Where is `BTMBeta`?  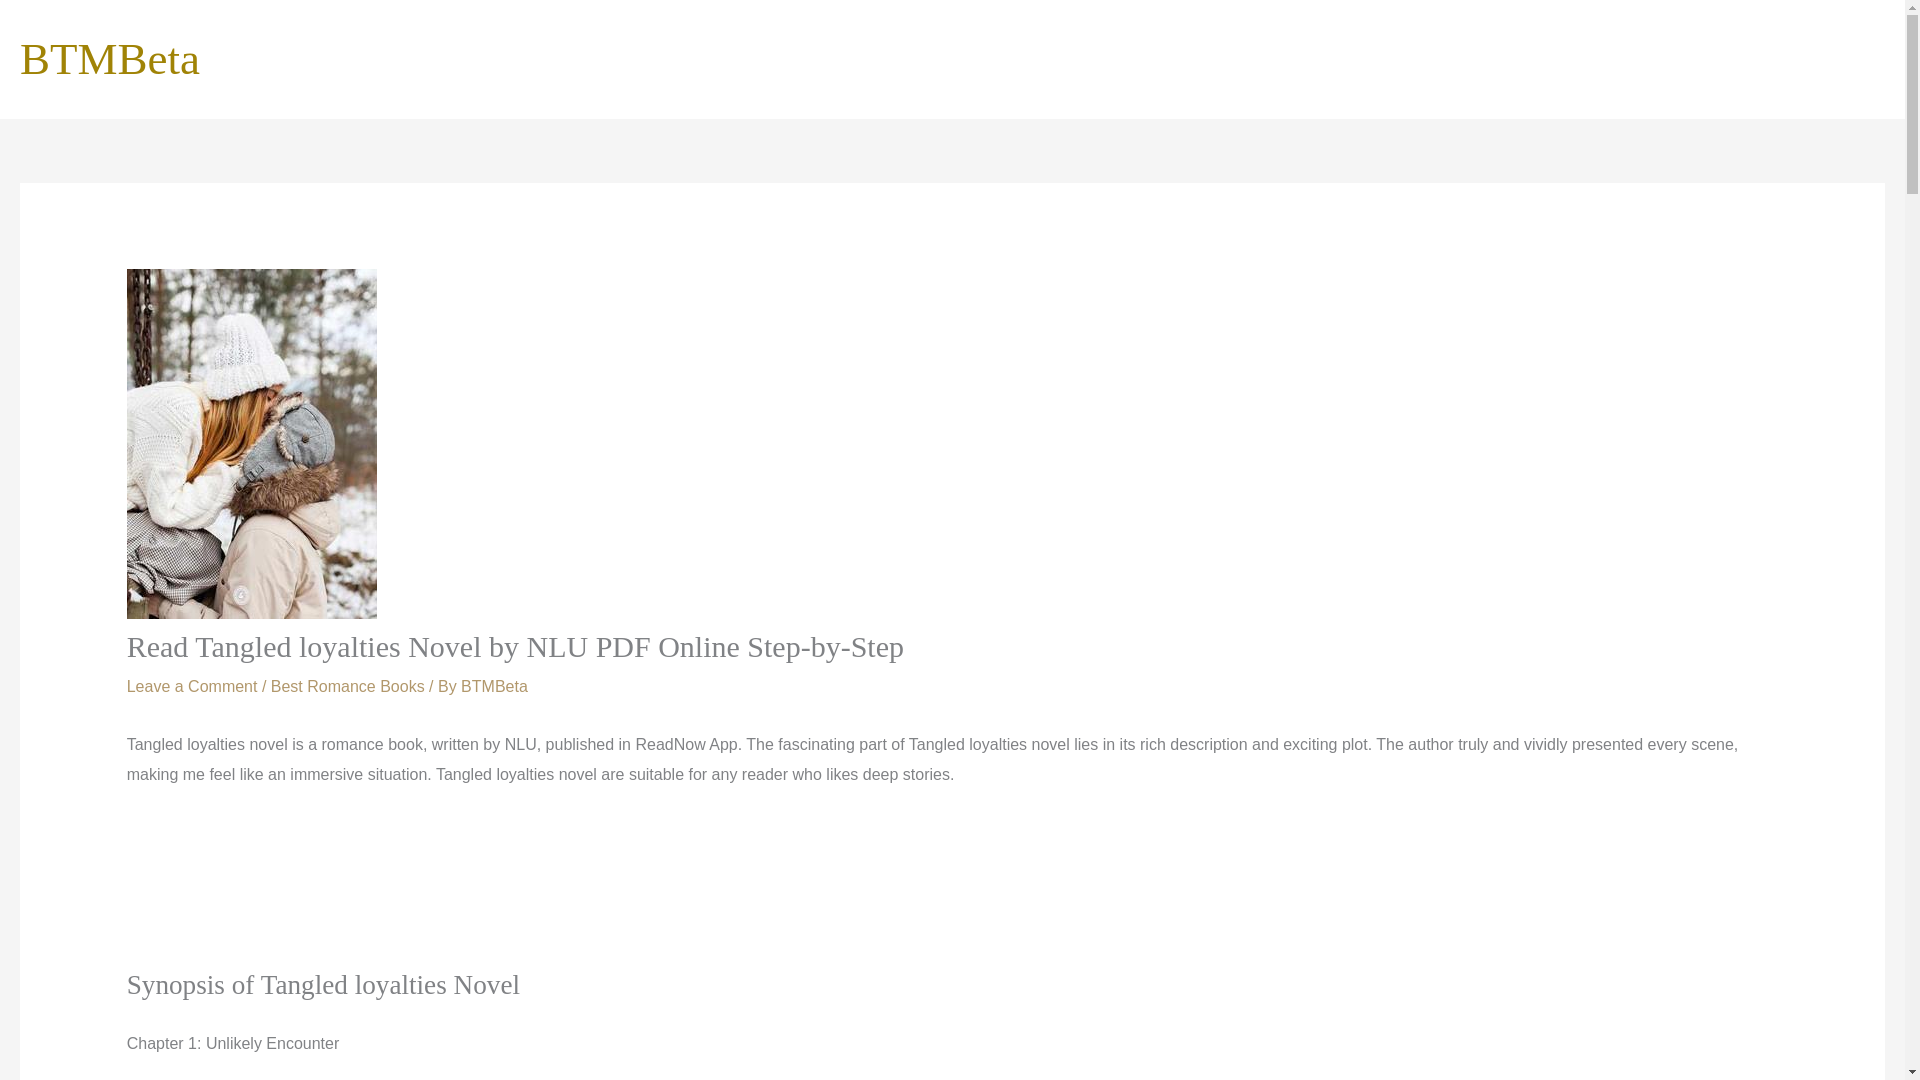 BTMBeta is located at coordinates (494, 686).